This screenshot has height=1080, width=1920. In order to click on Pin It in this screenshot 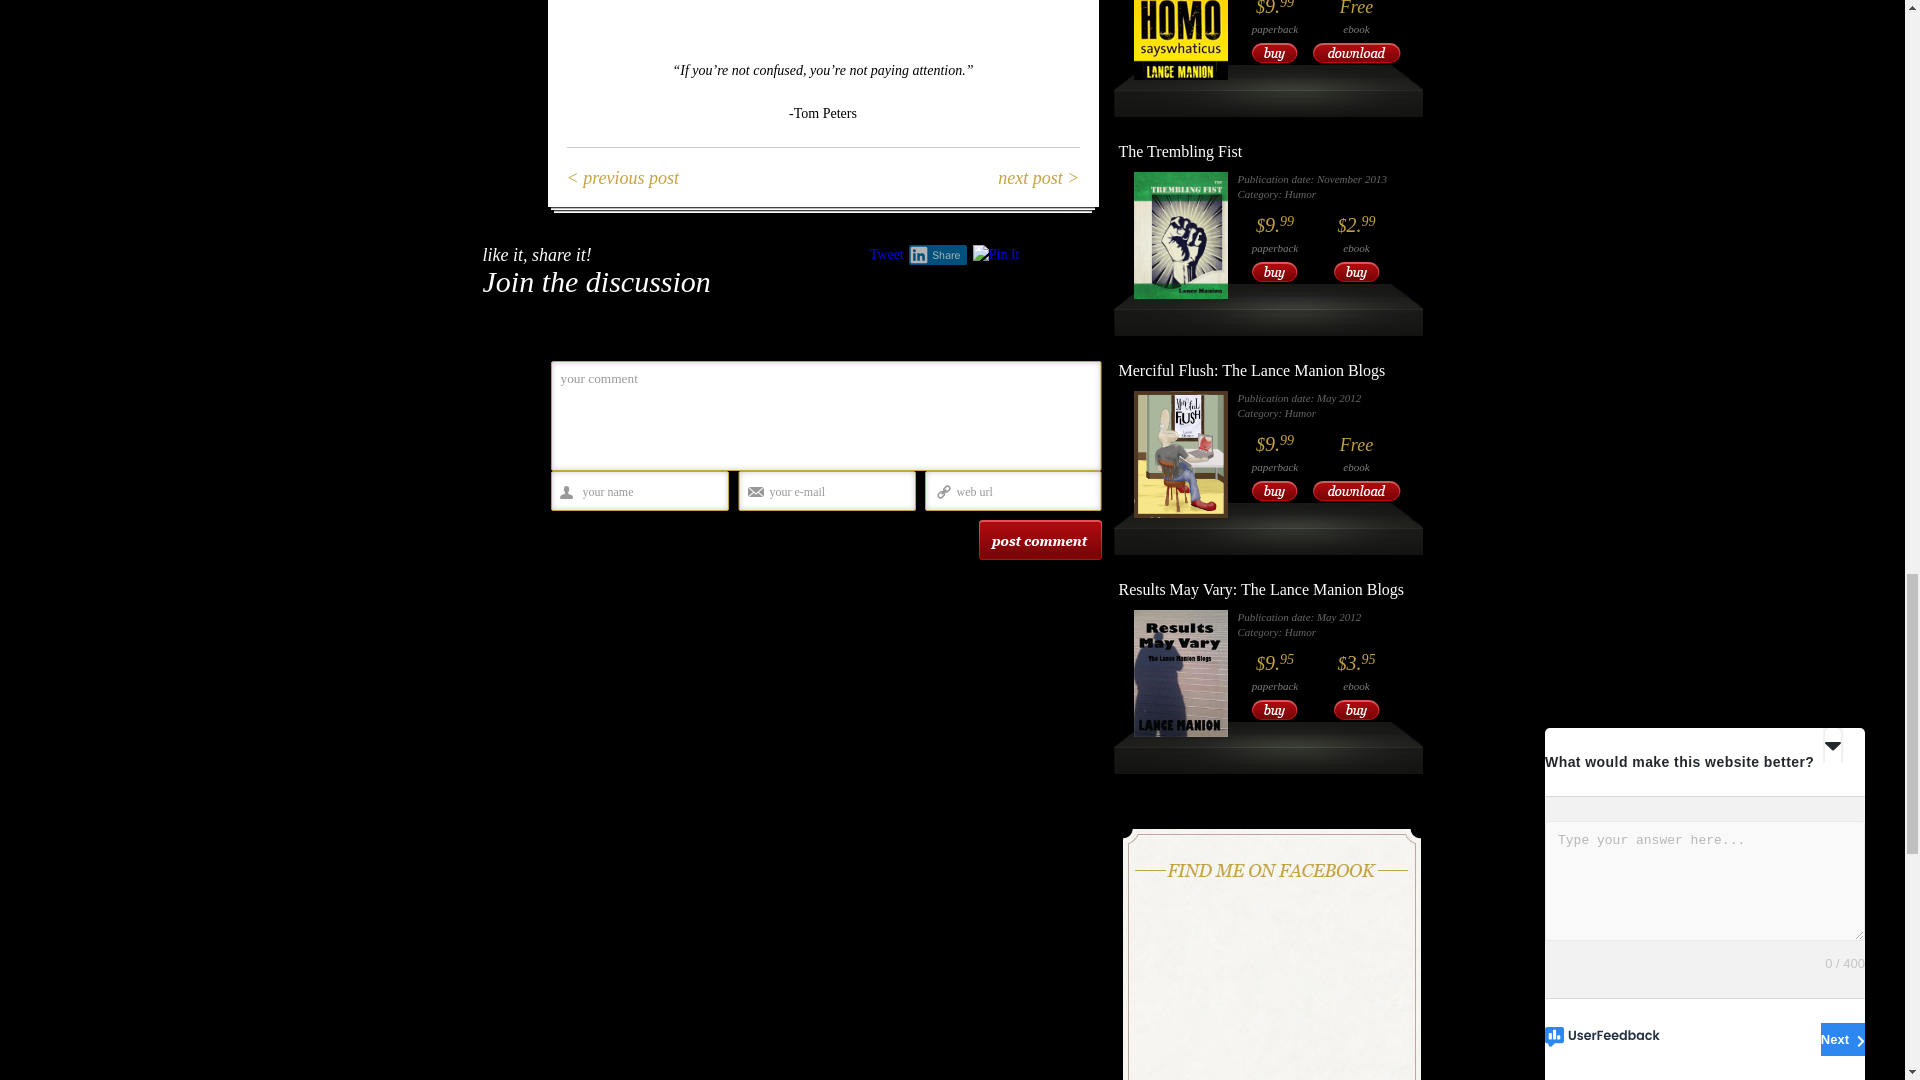, I will do `click(996, 254)`.